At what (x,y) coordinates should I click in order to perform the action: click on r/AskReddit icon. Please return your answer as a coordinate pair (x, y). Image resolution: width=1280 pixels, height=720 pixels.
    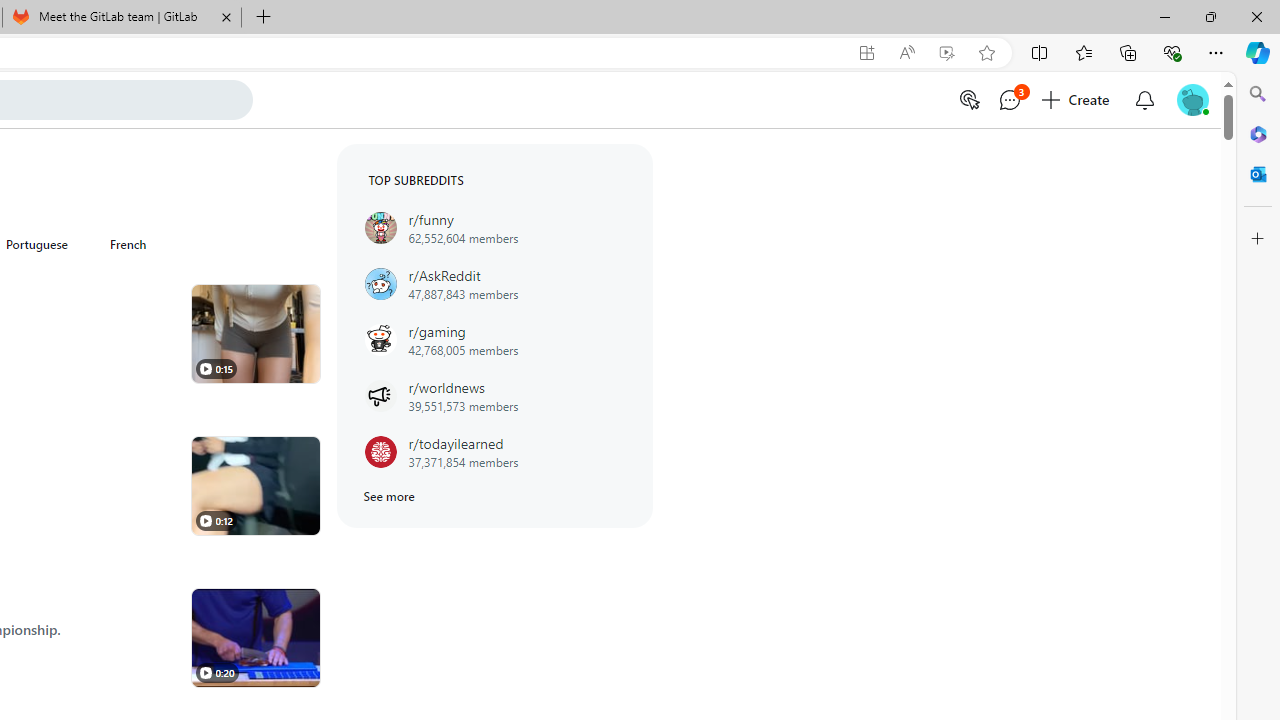
    Looking at the image, I should click on (380, 284).